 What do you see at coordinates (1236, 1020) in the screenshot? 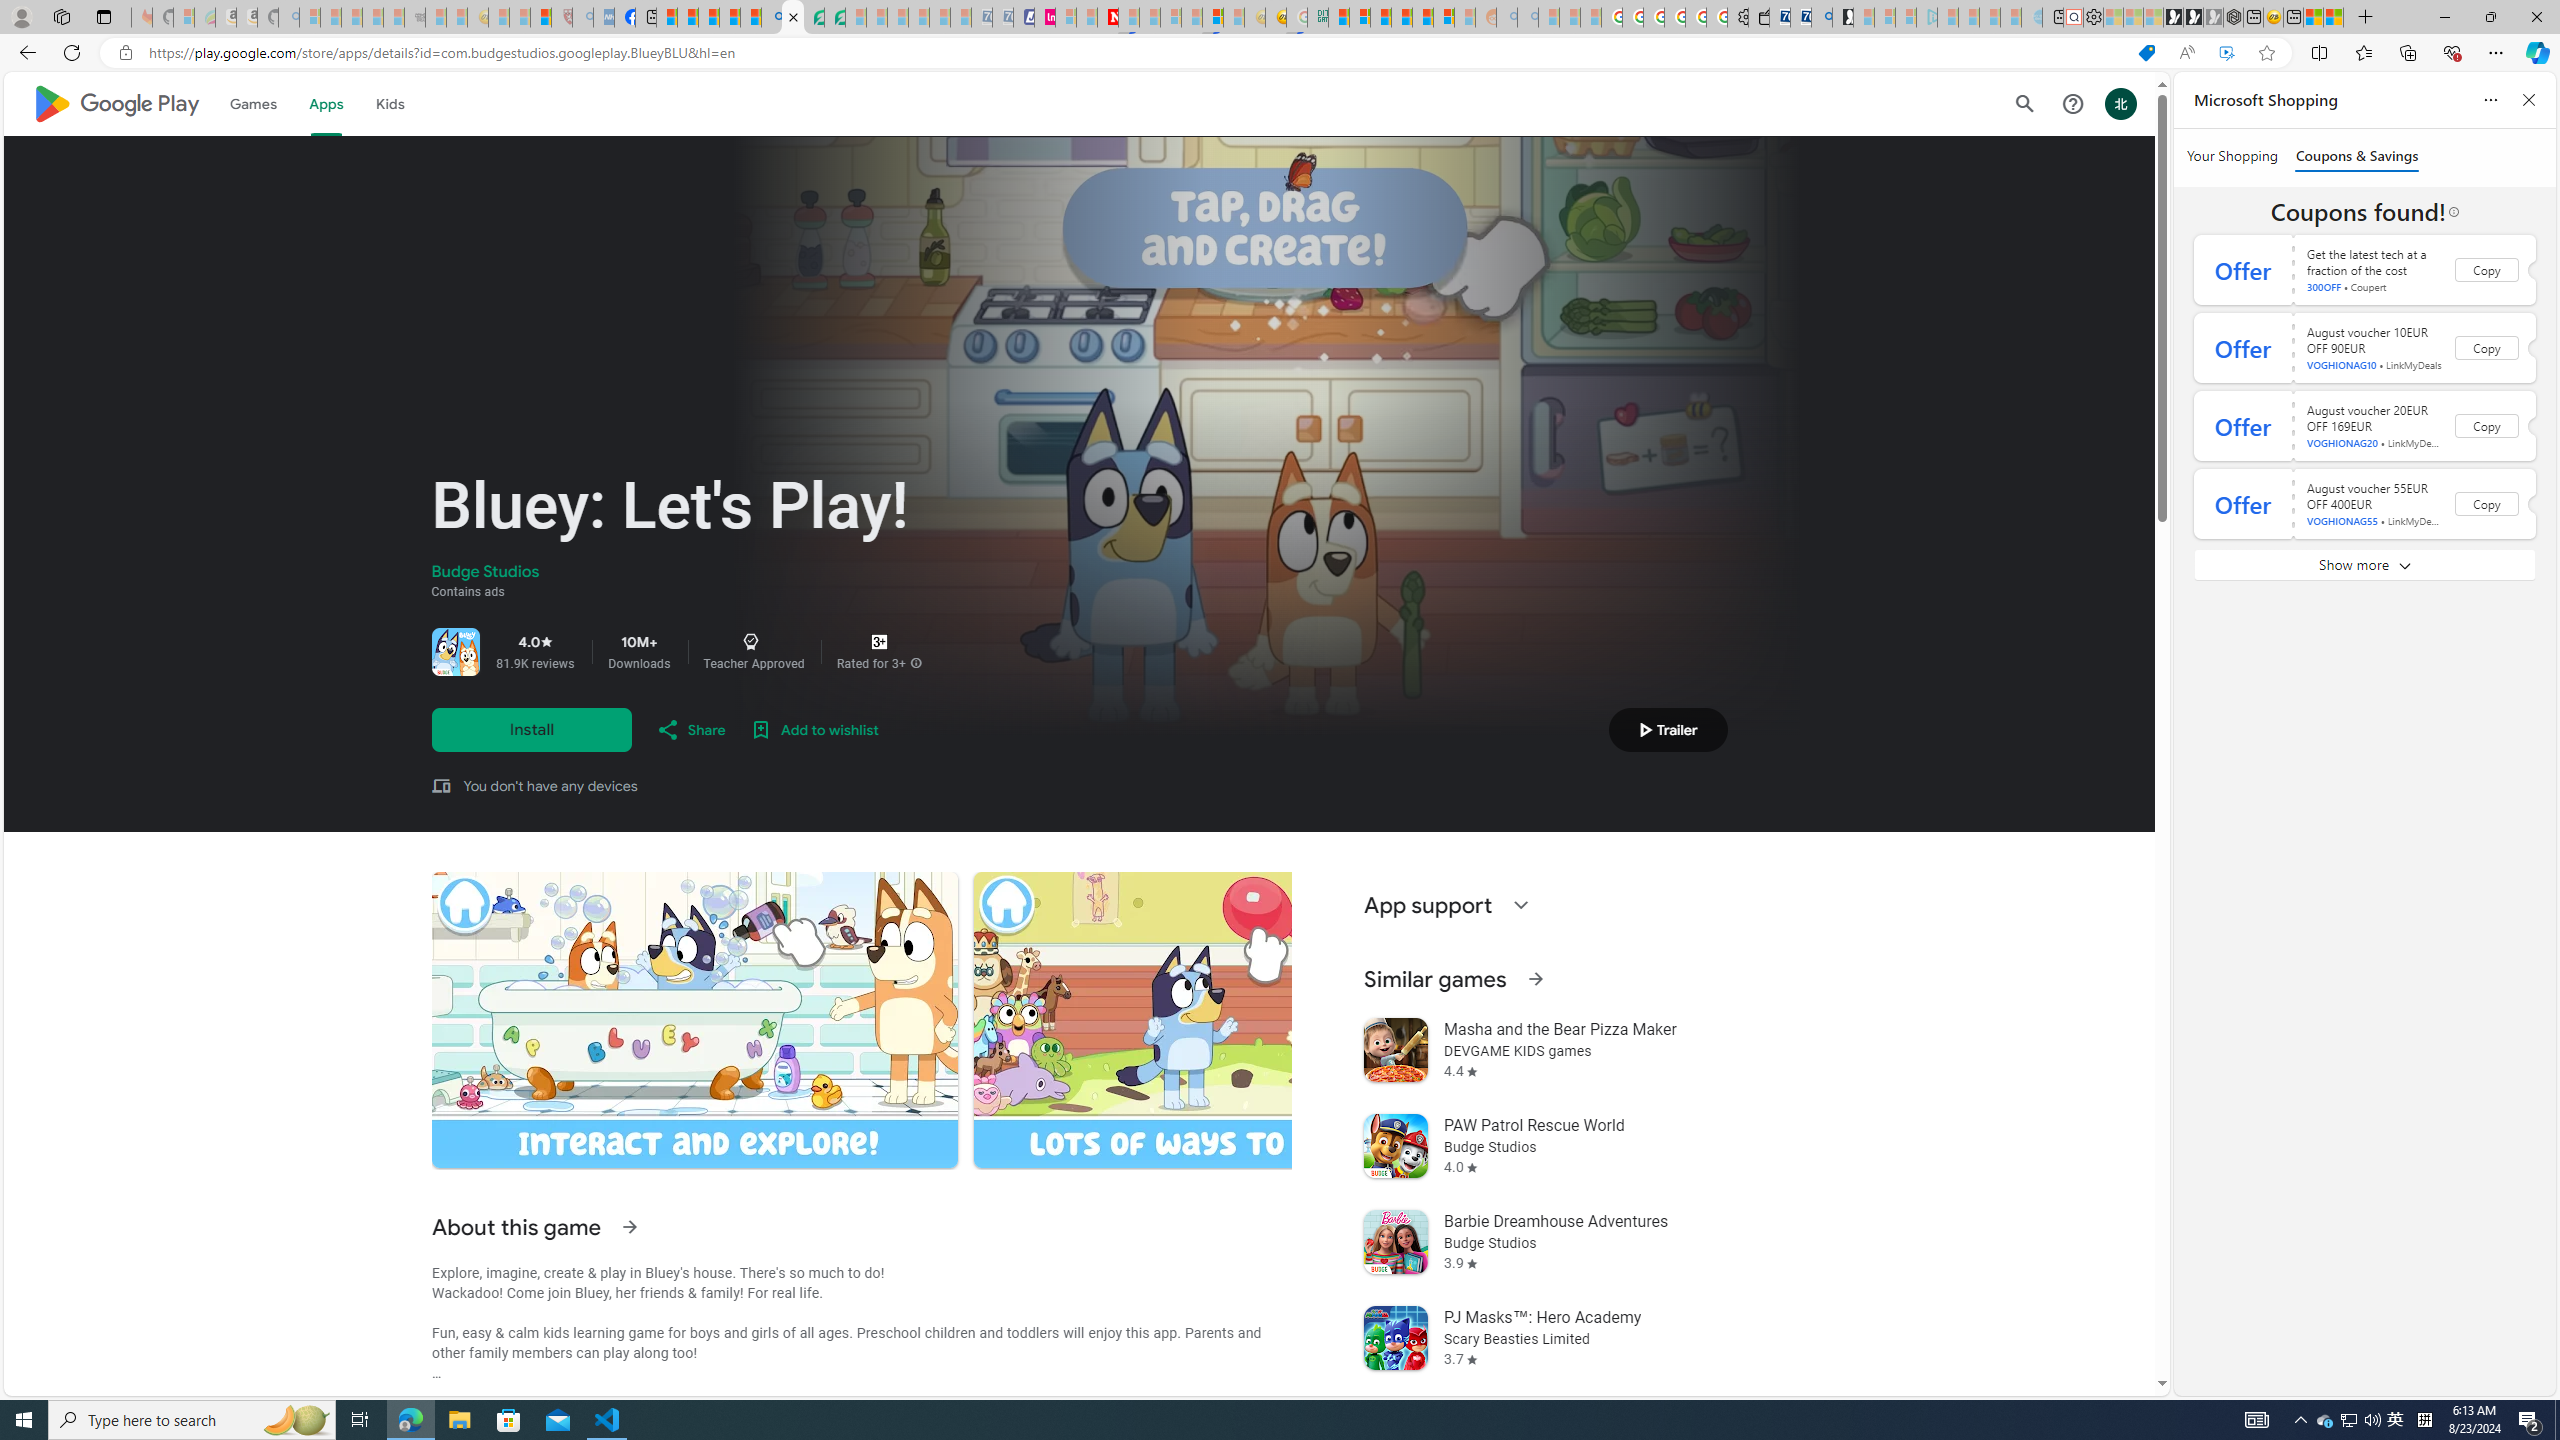
I see `Screenshot image` at bounding box center [1236, 1020].